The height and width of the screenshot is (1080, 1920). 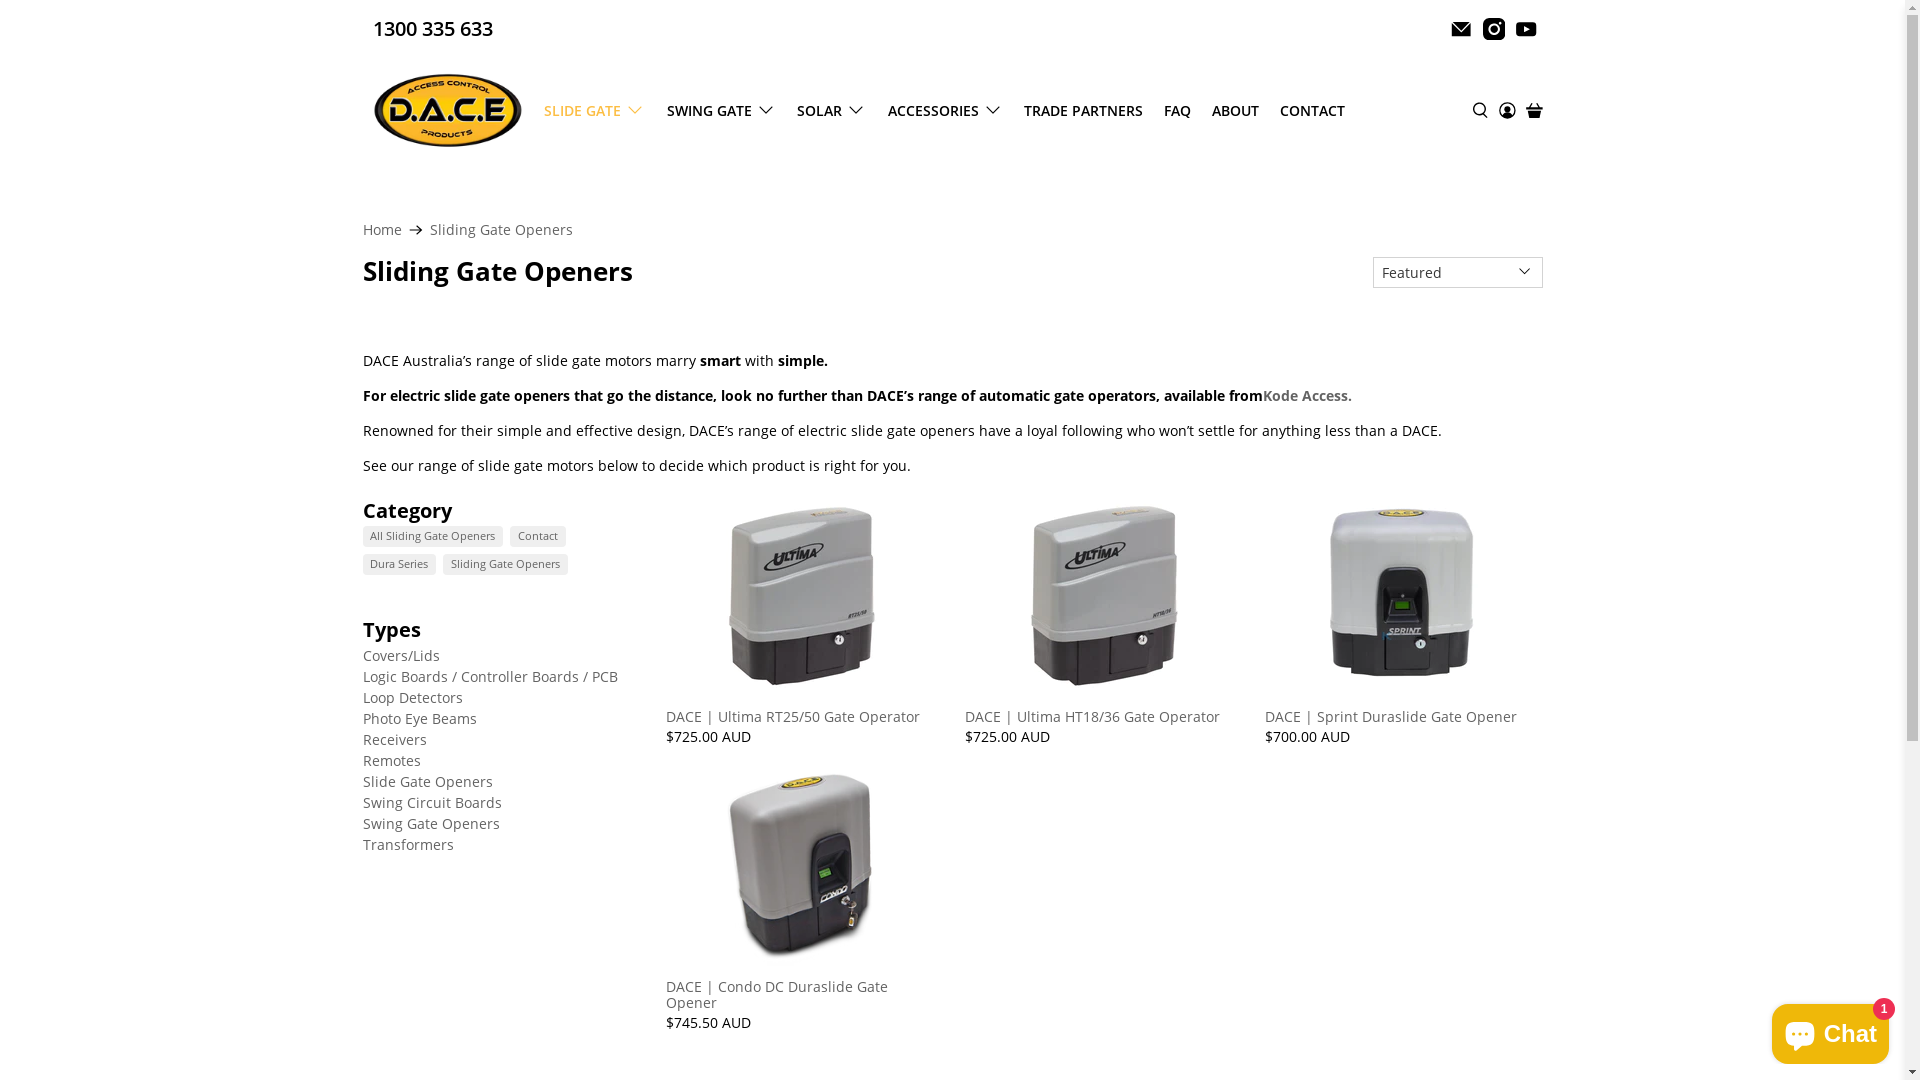 What do you see at coordinates (426, 782) in the screenshot?
I see `Slide Gate Openers` at bounding box center [426, 782].